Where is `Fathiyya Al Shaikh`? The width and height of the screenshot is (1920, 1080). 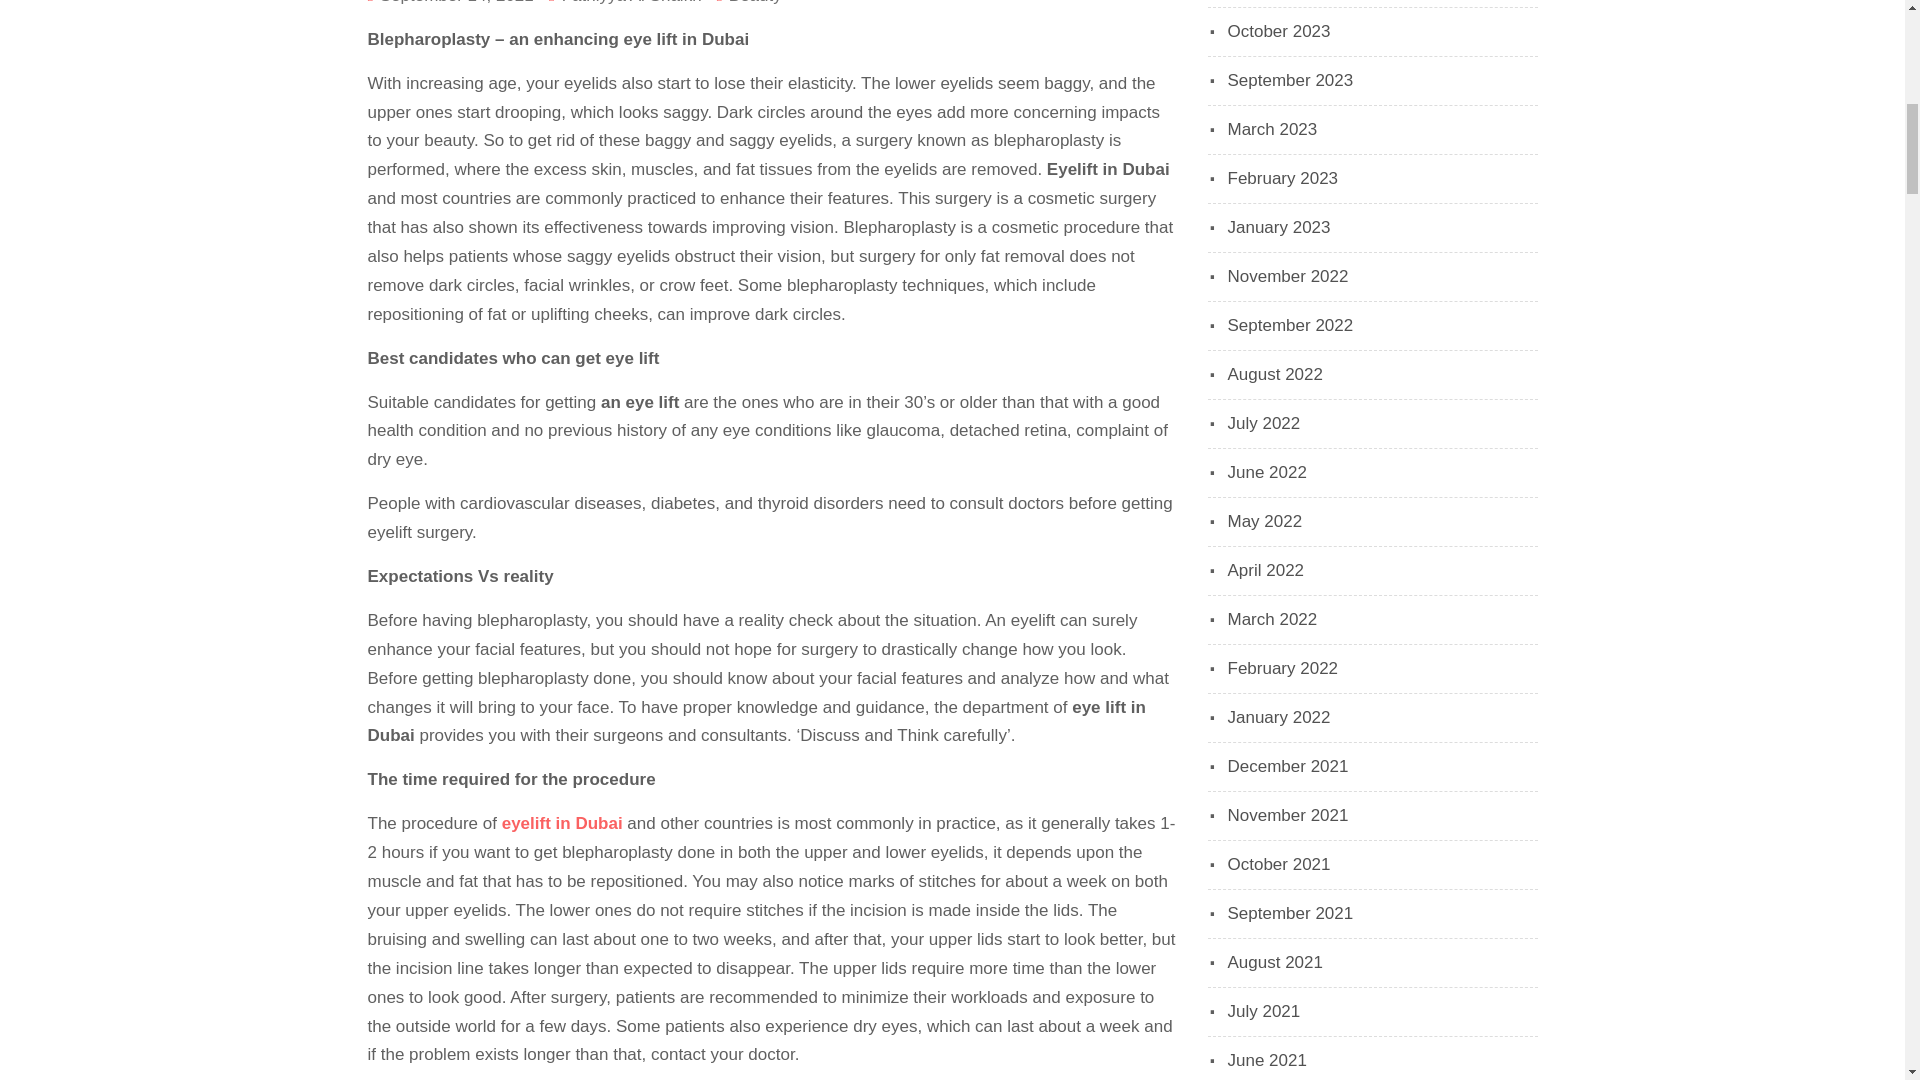 Fathiyya Al Shaikh is located at coordinates (632, 2).